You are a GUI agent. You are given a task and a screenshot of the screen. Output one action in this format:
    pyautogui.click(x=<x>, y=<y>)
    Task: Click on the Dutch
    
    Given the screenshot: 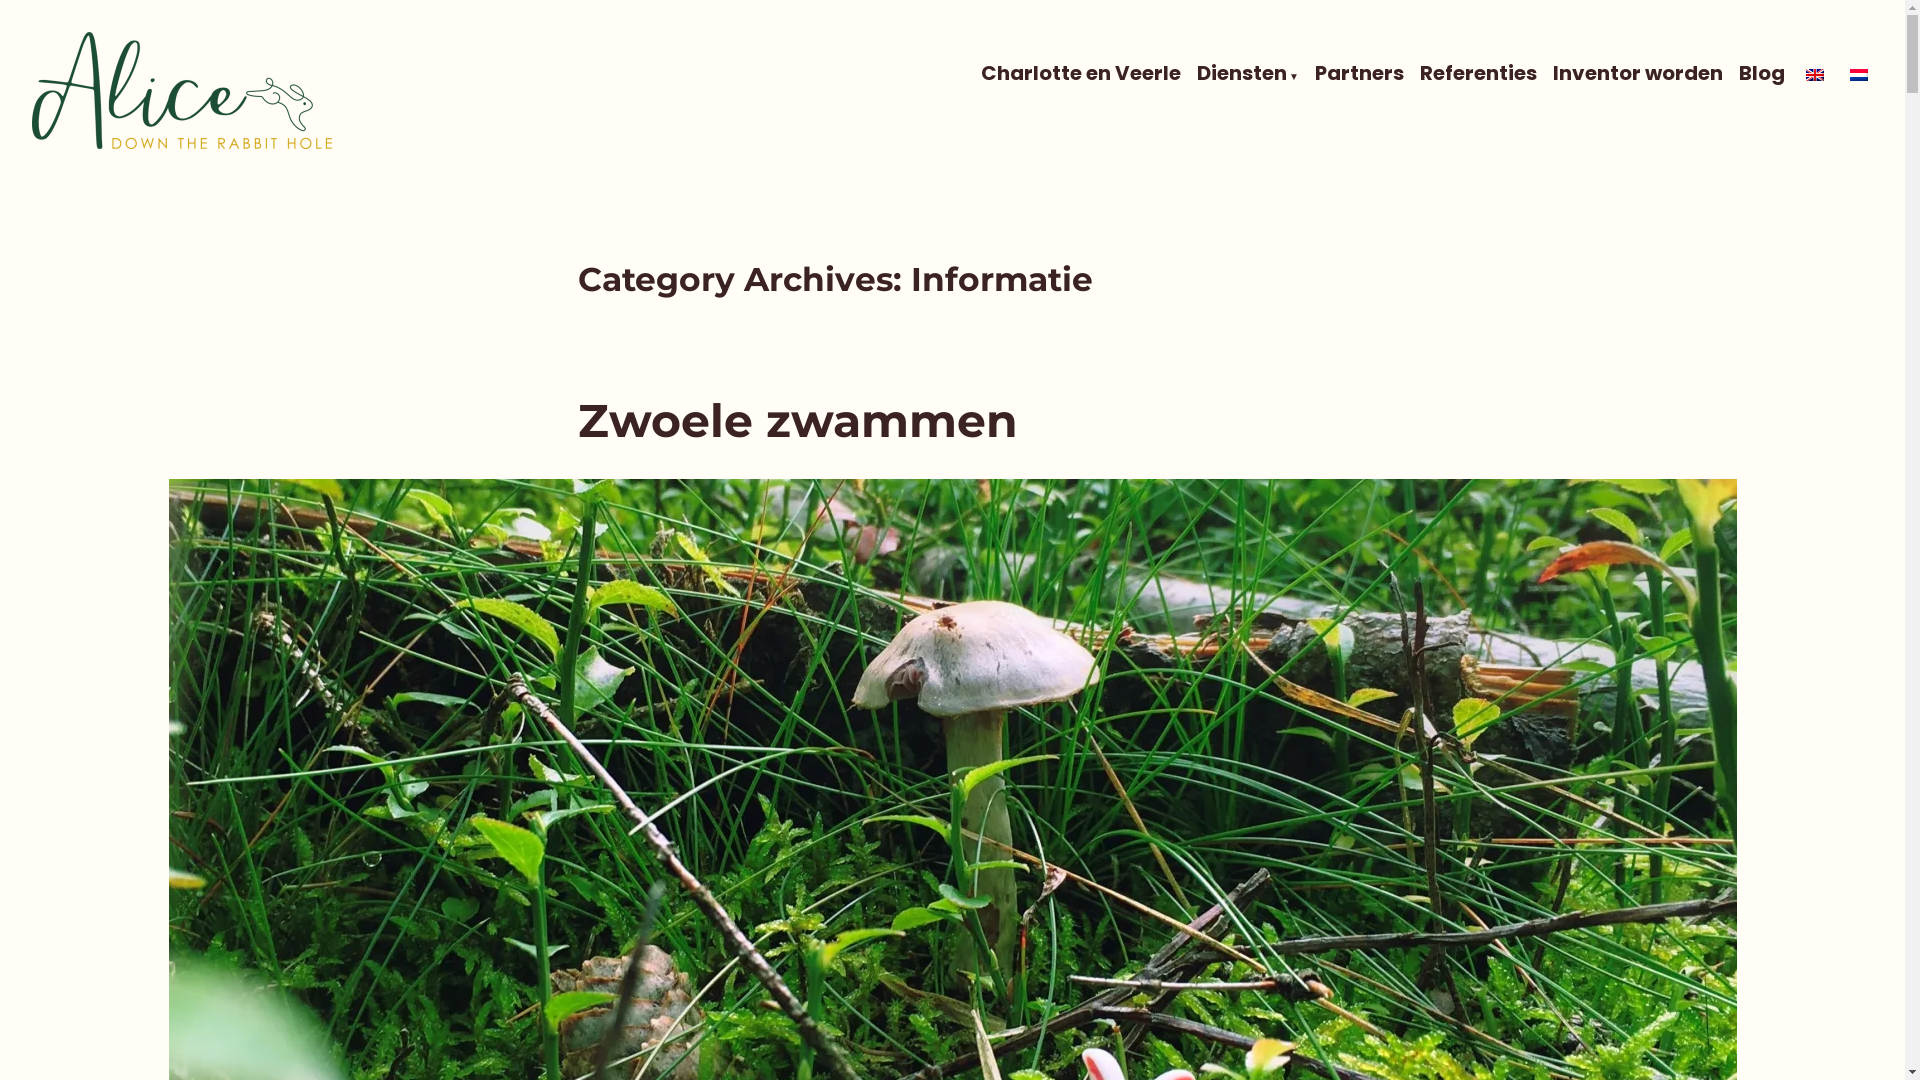 What is the action you would take?
    pyautogui.click(x=1859, y=75)
    